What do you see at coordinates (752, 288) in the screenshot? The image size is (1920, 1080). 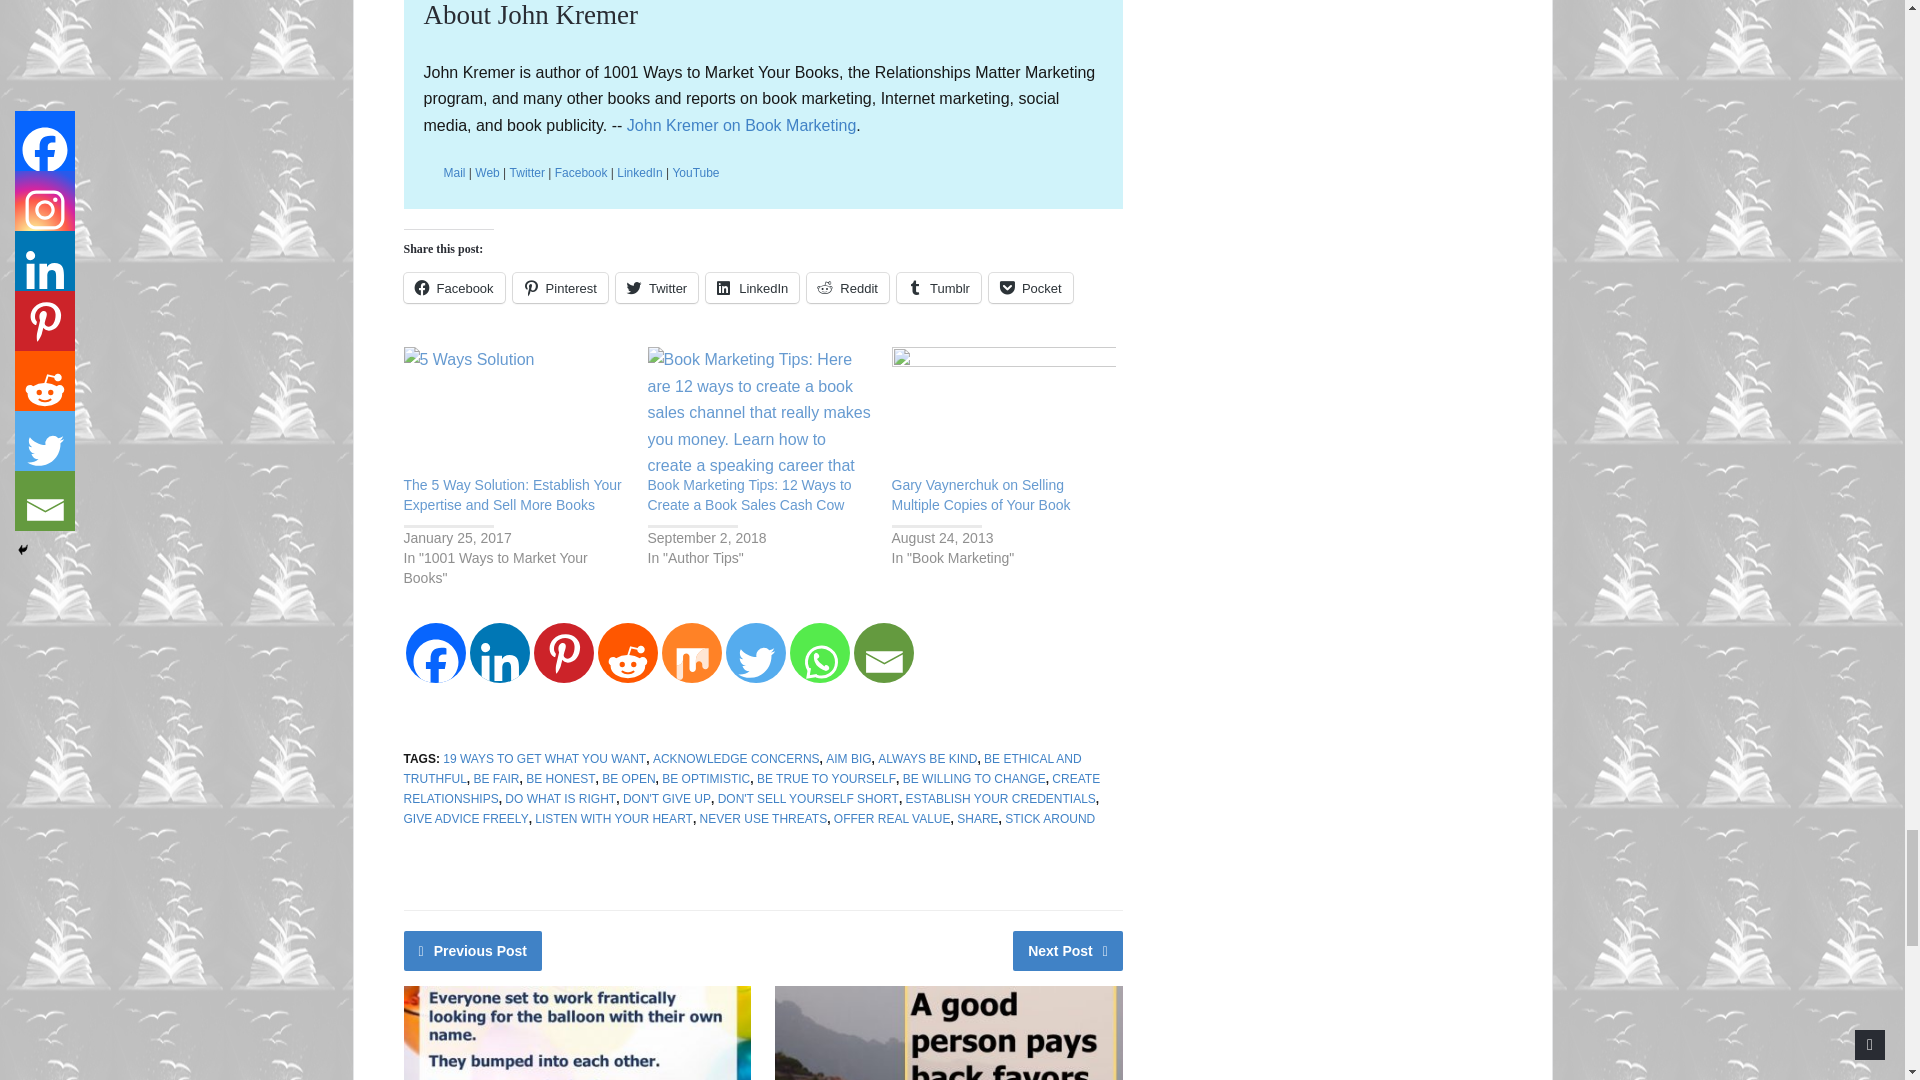 I see `Click to share on LinkedIn` at bounding box center [752, 288].